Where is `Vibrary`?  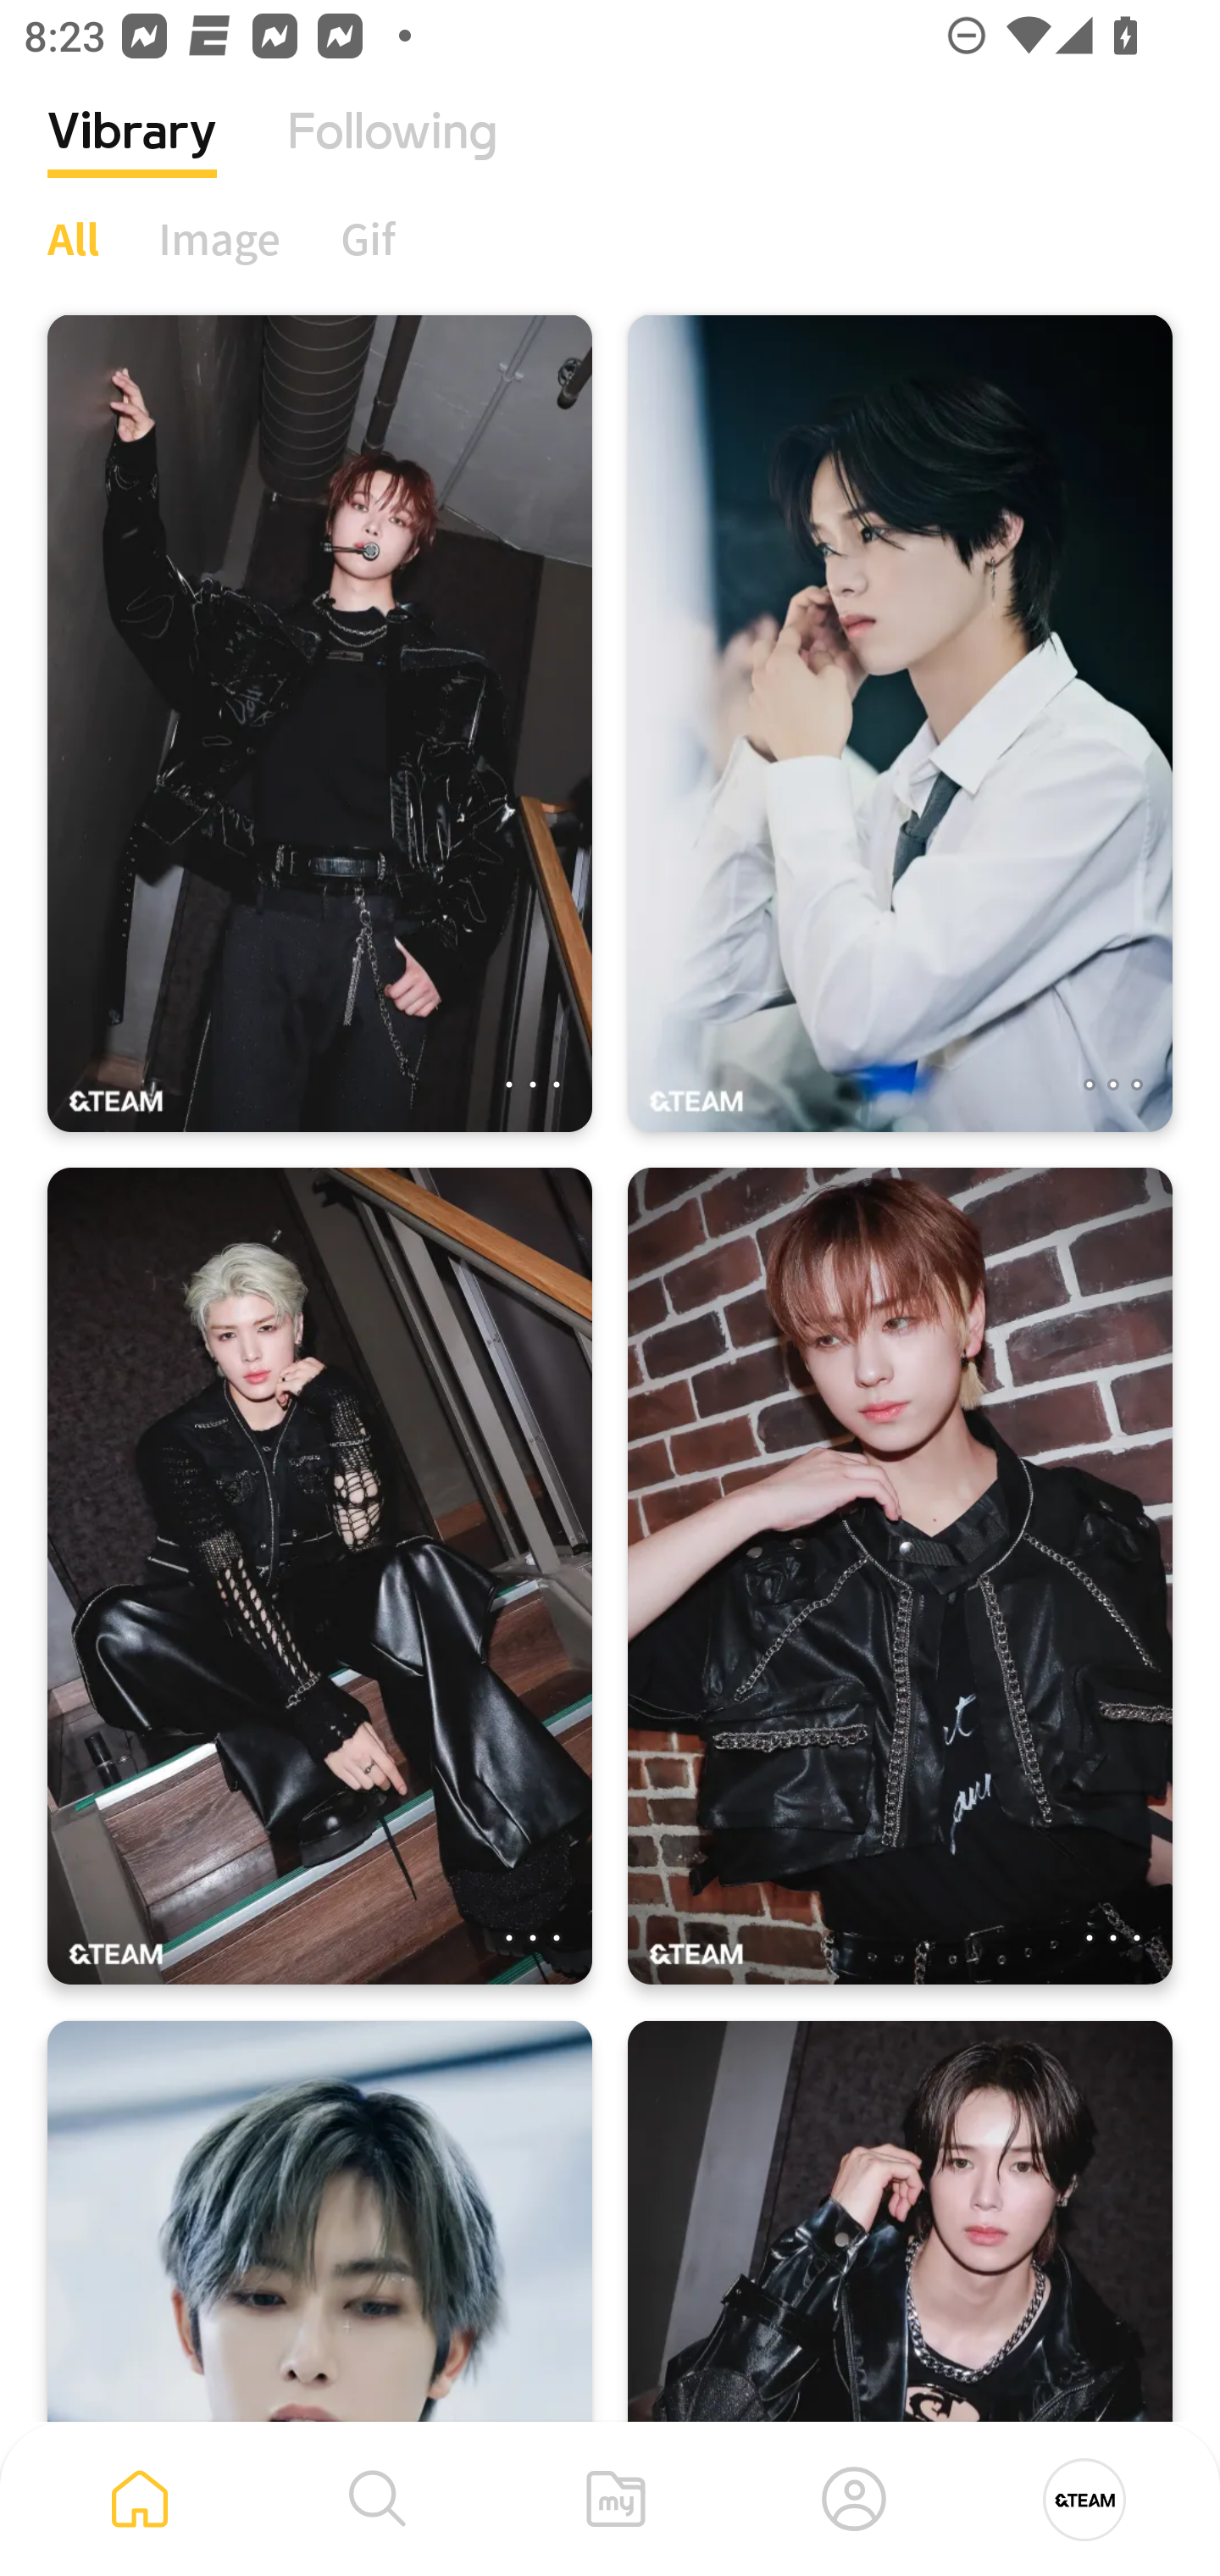
Vibrary is located at coordinates (132, 157).